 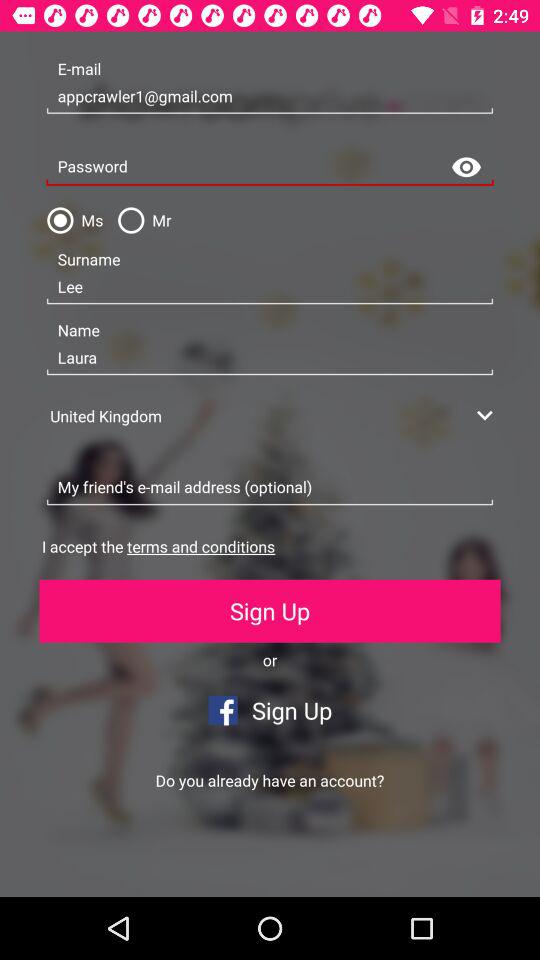 I want to click on password enter option, so click(x=270, y=168).